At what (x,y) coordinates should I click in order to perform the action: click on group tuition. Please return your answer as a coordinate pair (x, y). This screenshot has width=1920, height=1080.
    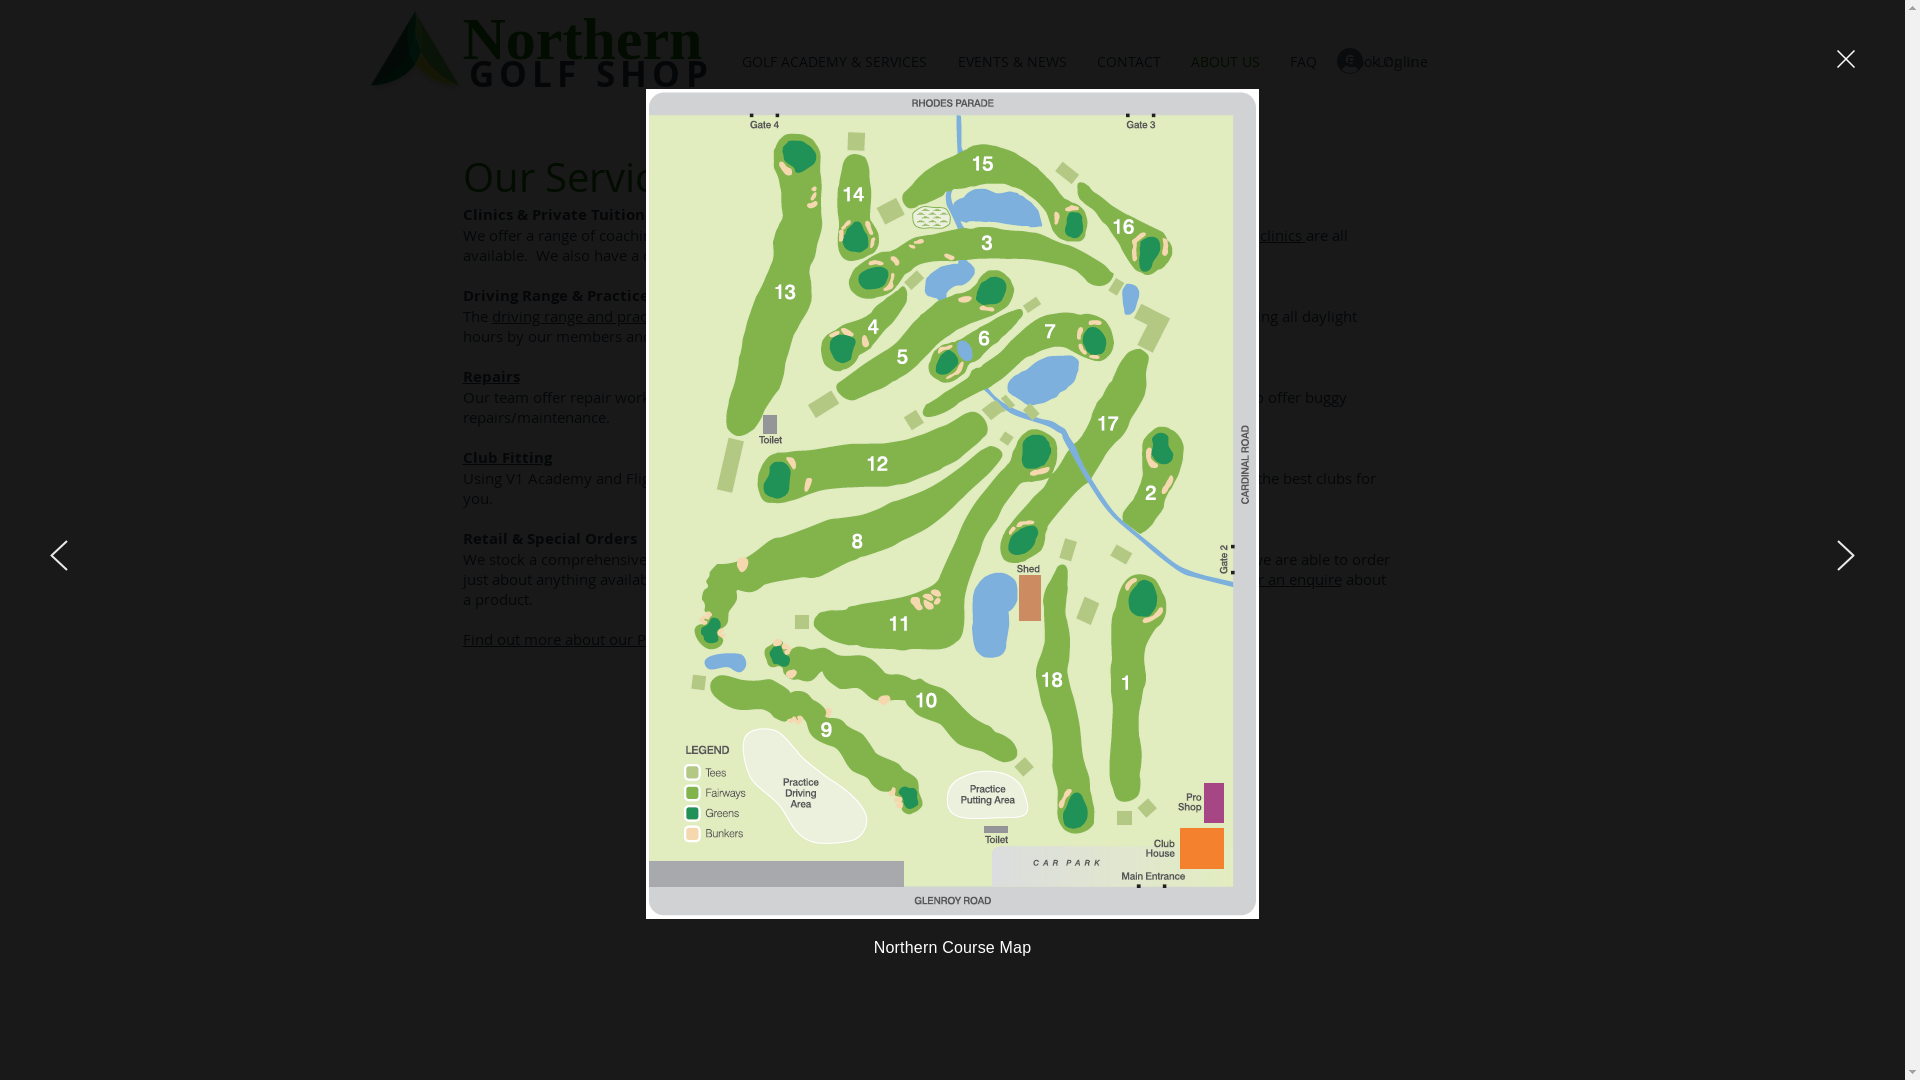
    Looking at the image, I should click on (1181, 234).